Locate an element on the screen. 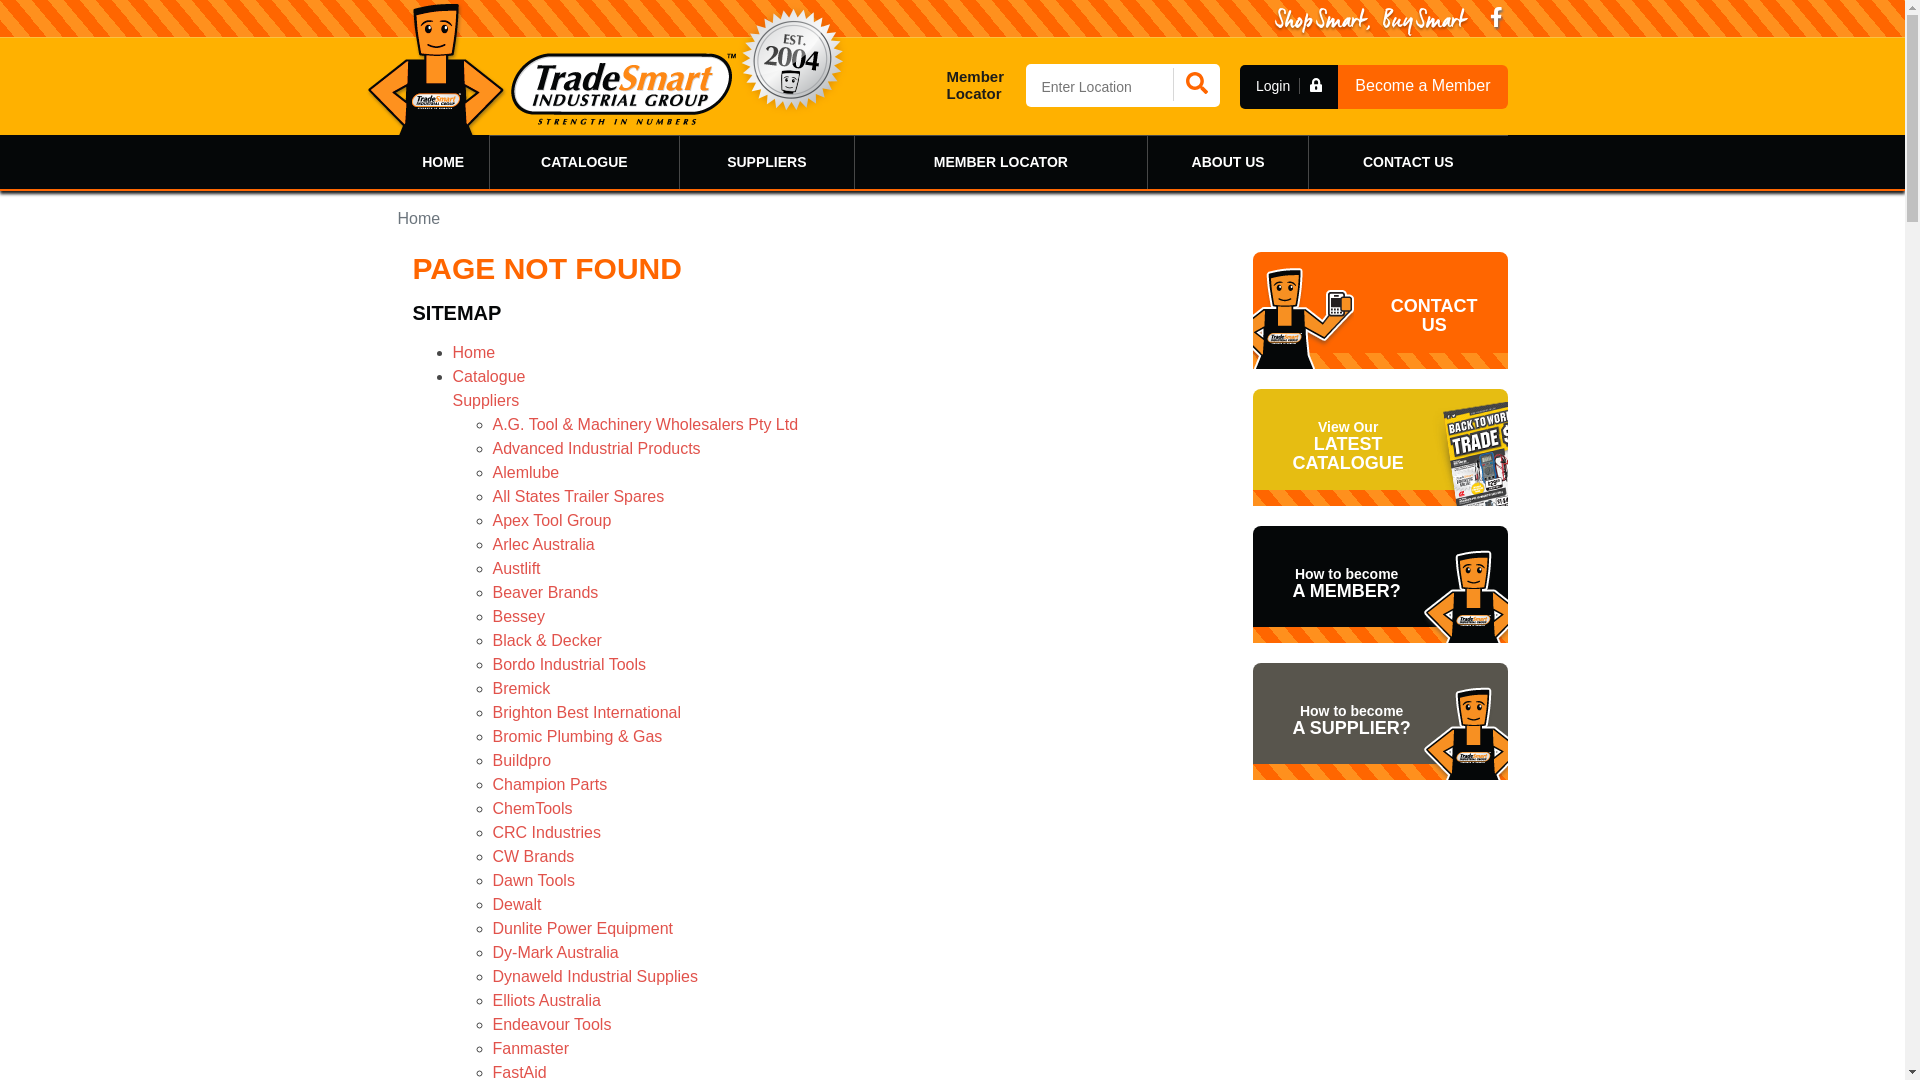 Image resolution: width=1920 pixels, height=1080 pixels. CW Brands is located at coordinates (532, 856).